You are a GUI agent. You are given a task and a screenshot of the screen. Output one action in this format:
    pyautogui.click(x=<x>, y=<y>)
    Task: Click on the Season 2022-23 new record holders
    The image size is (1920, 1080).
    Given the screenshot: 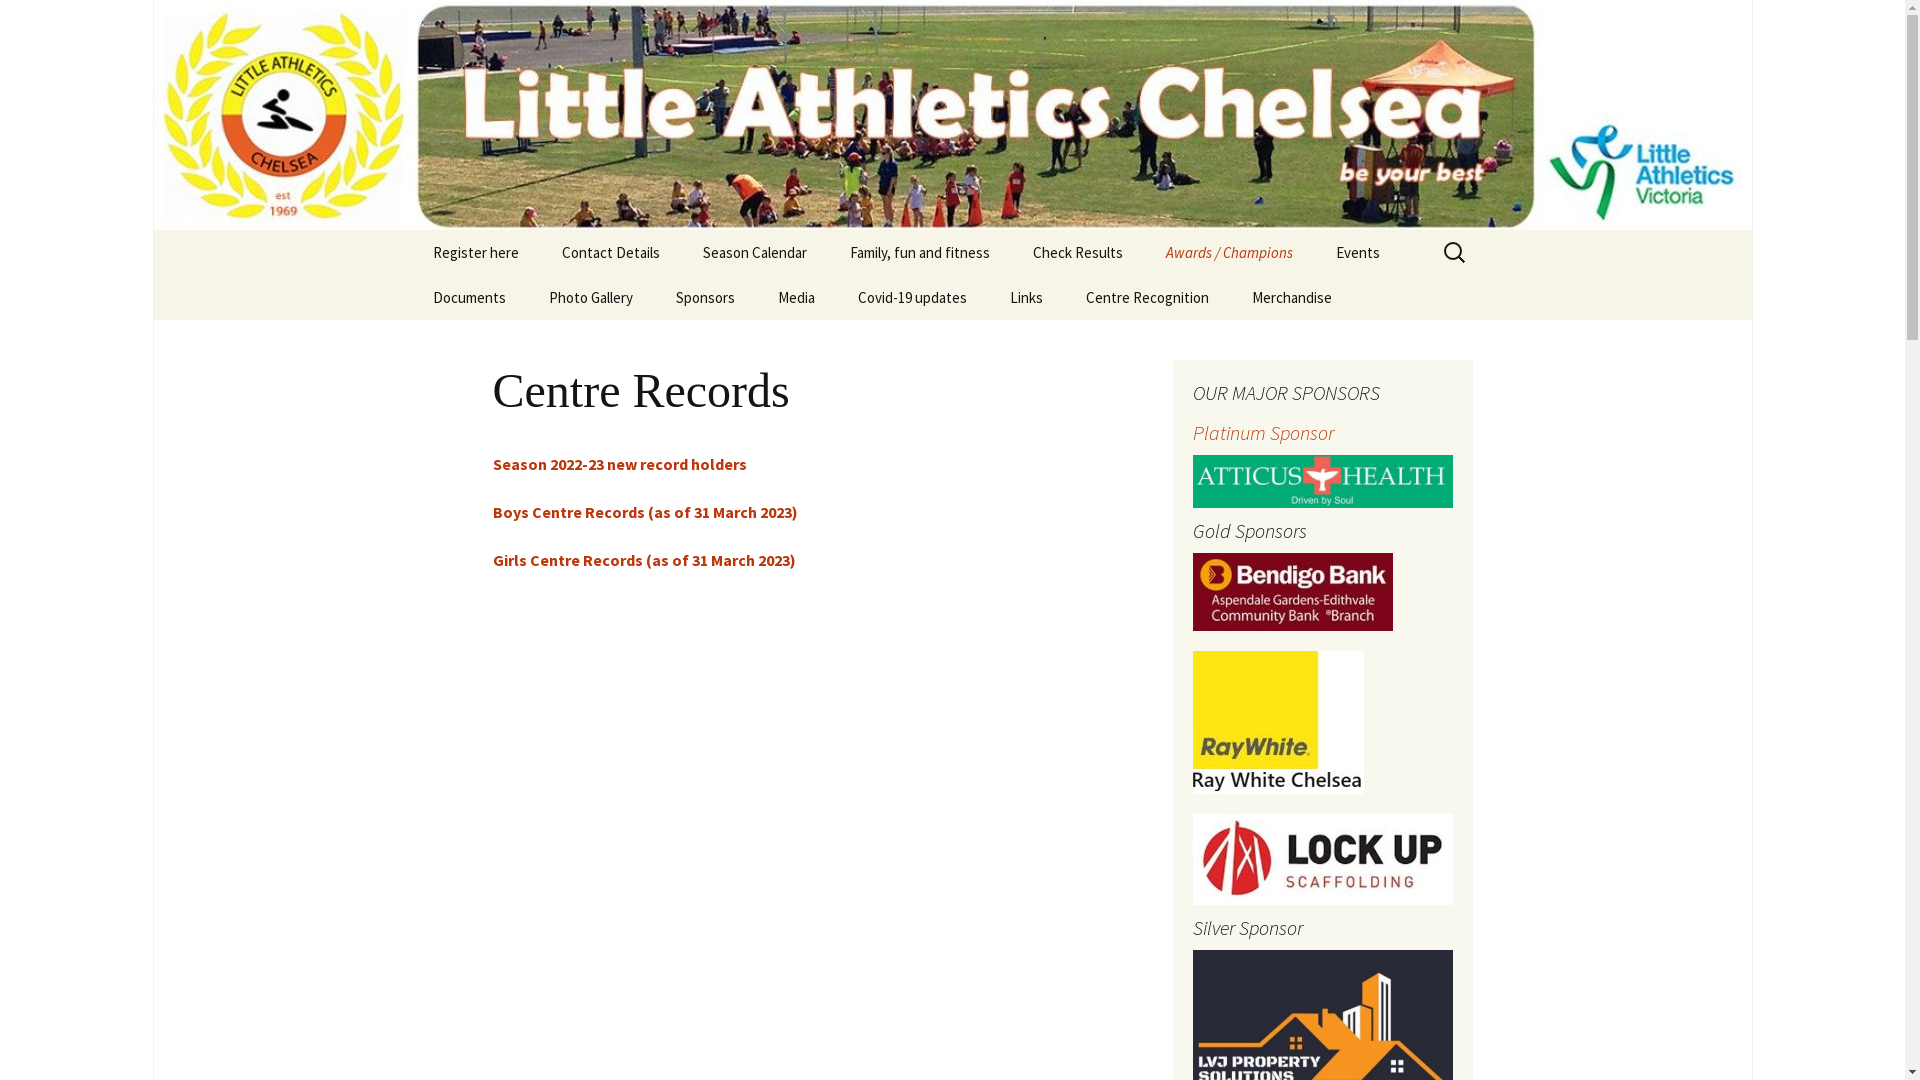 What is the action you would take?
    pyautogui.click(x=618, y=464)
    